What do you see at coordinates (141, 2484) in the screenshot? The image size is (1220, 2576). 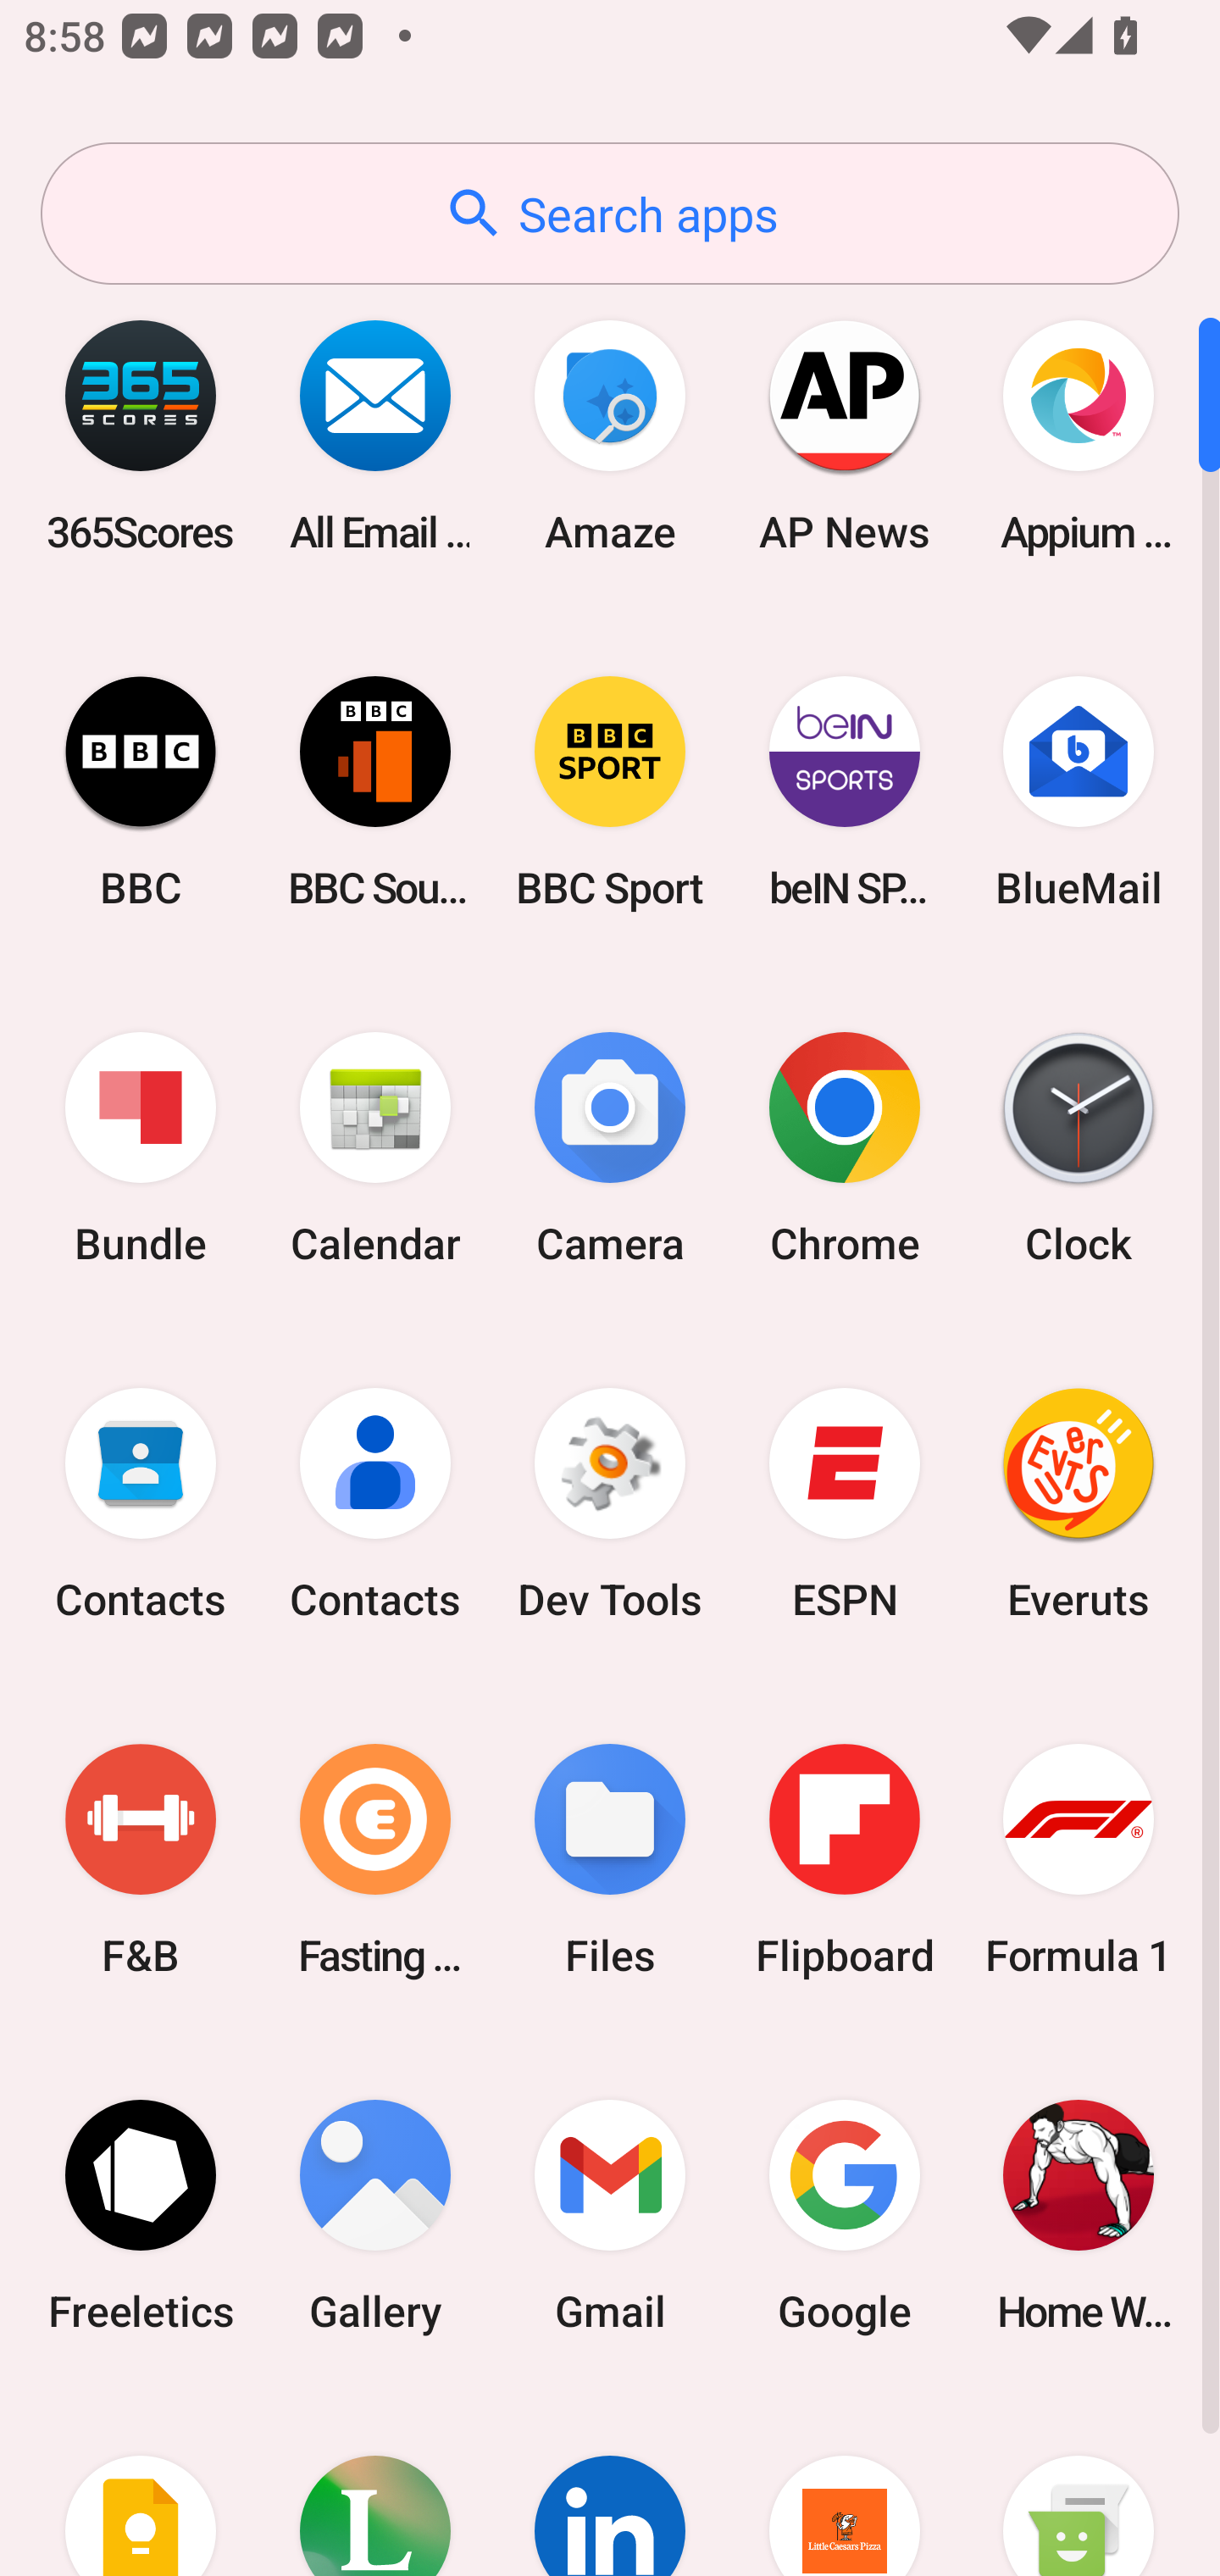 I see `Keep Notes` at bounding box center [141, 2484].